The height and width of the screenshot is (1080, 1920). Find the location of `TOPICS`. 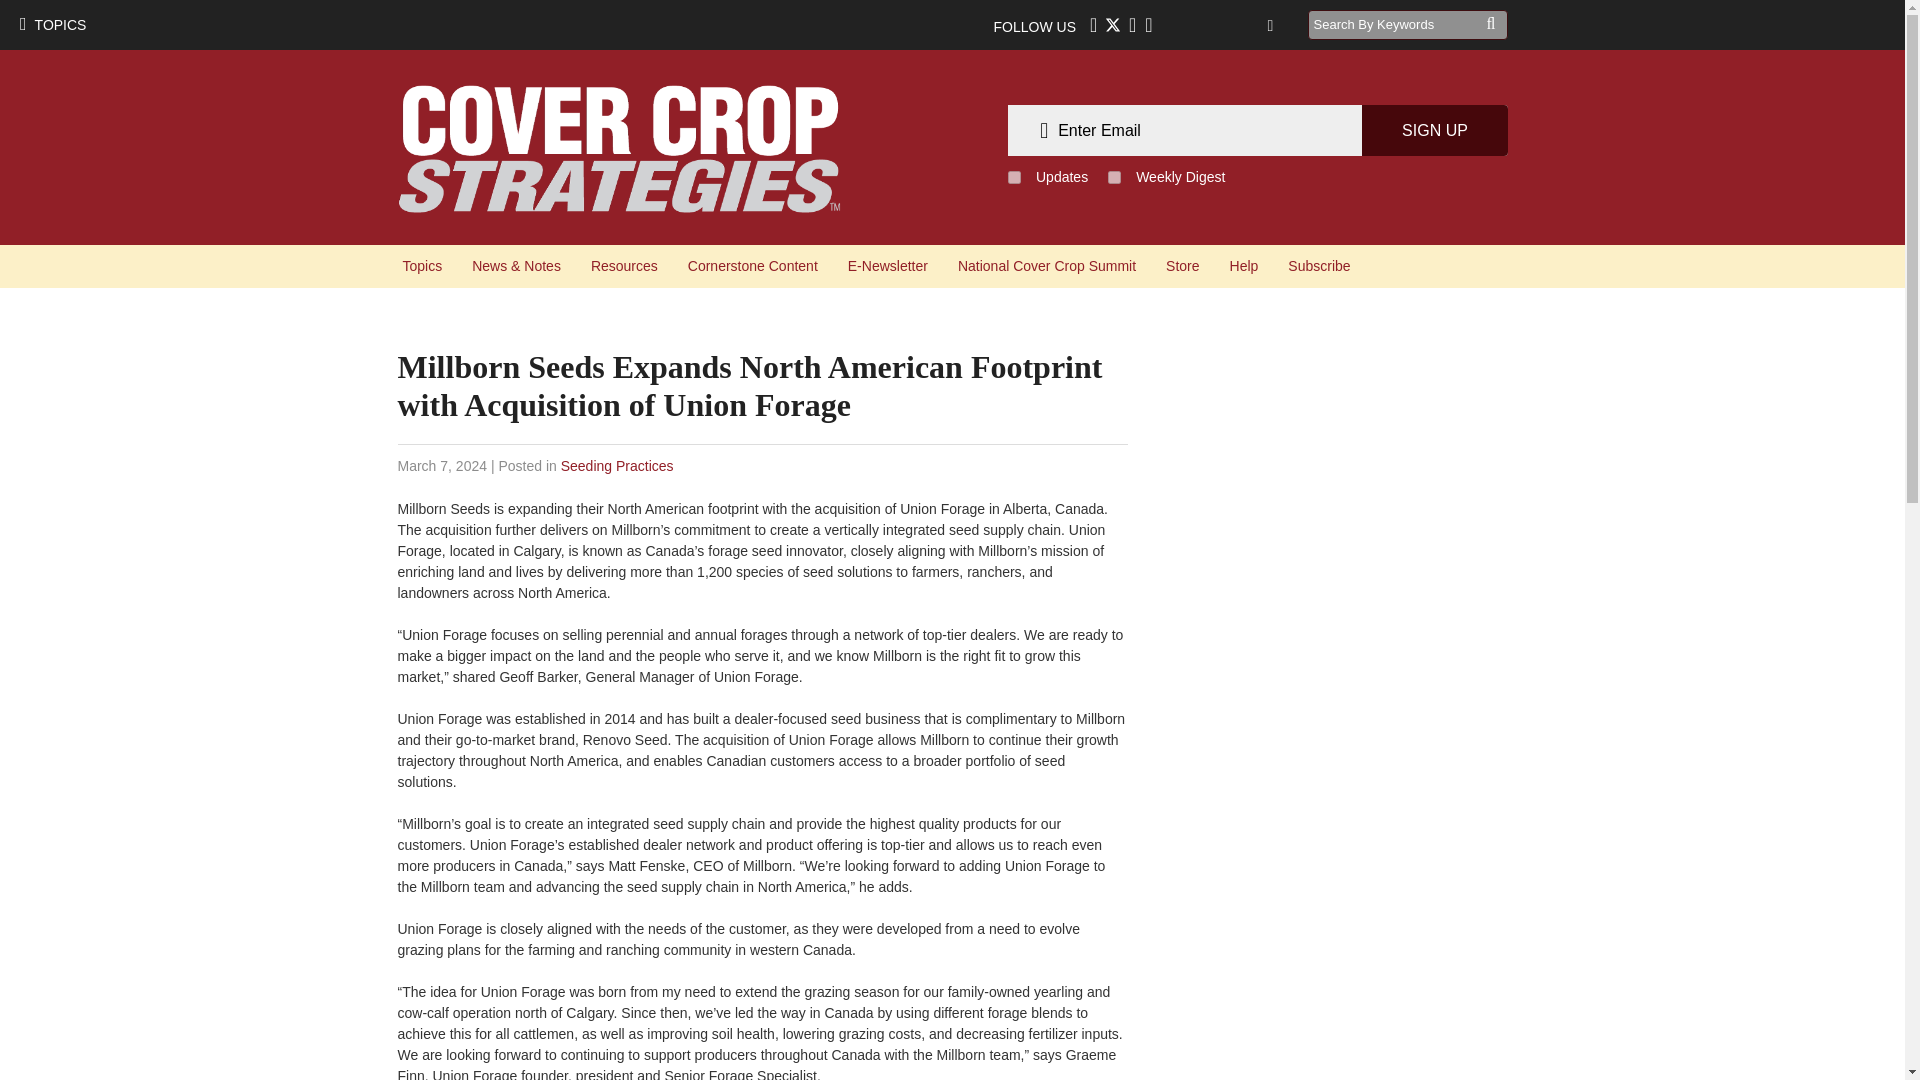

TOPICS is located at coordinates (52, 24).